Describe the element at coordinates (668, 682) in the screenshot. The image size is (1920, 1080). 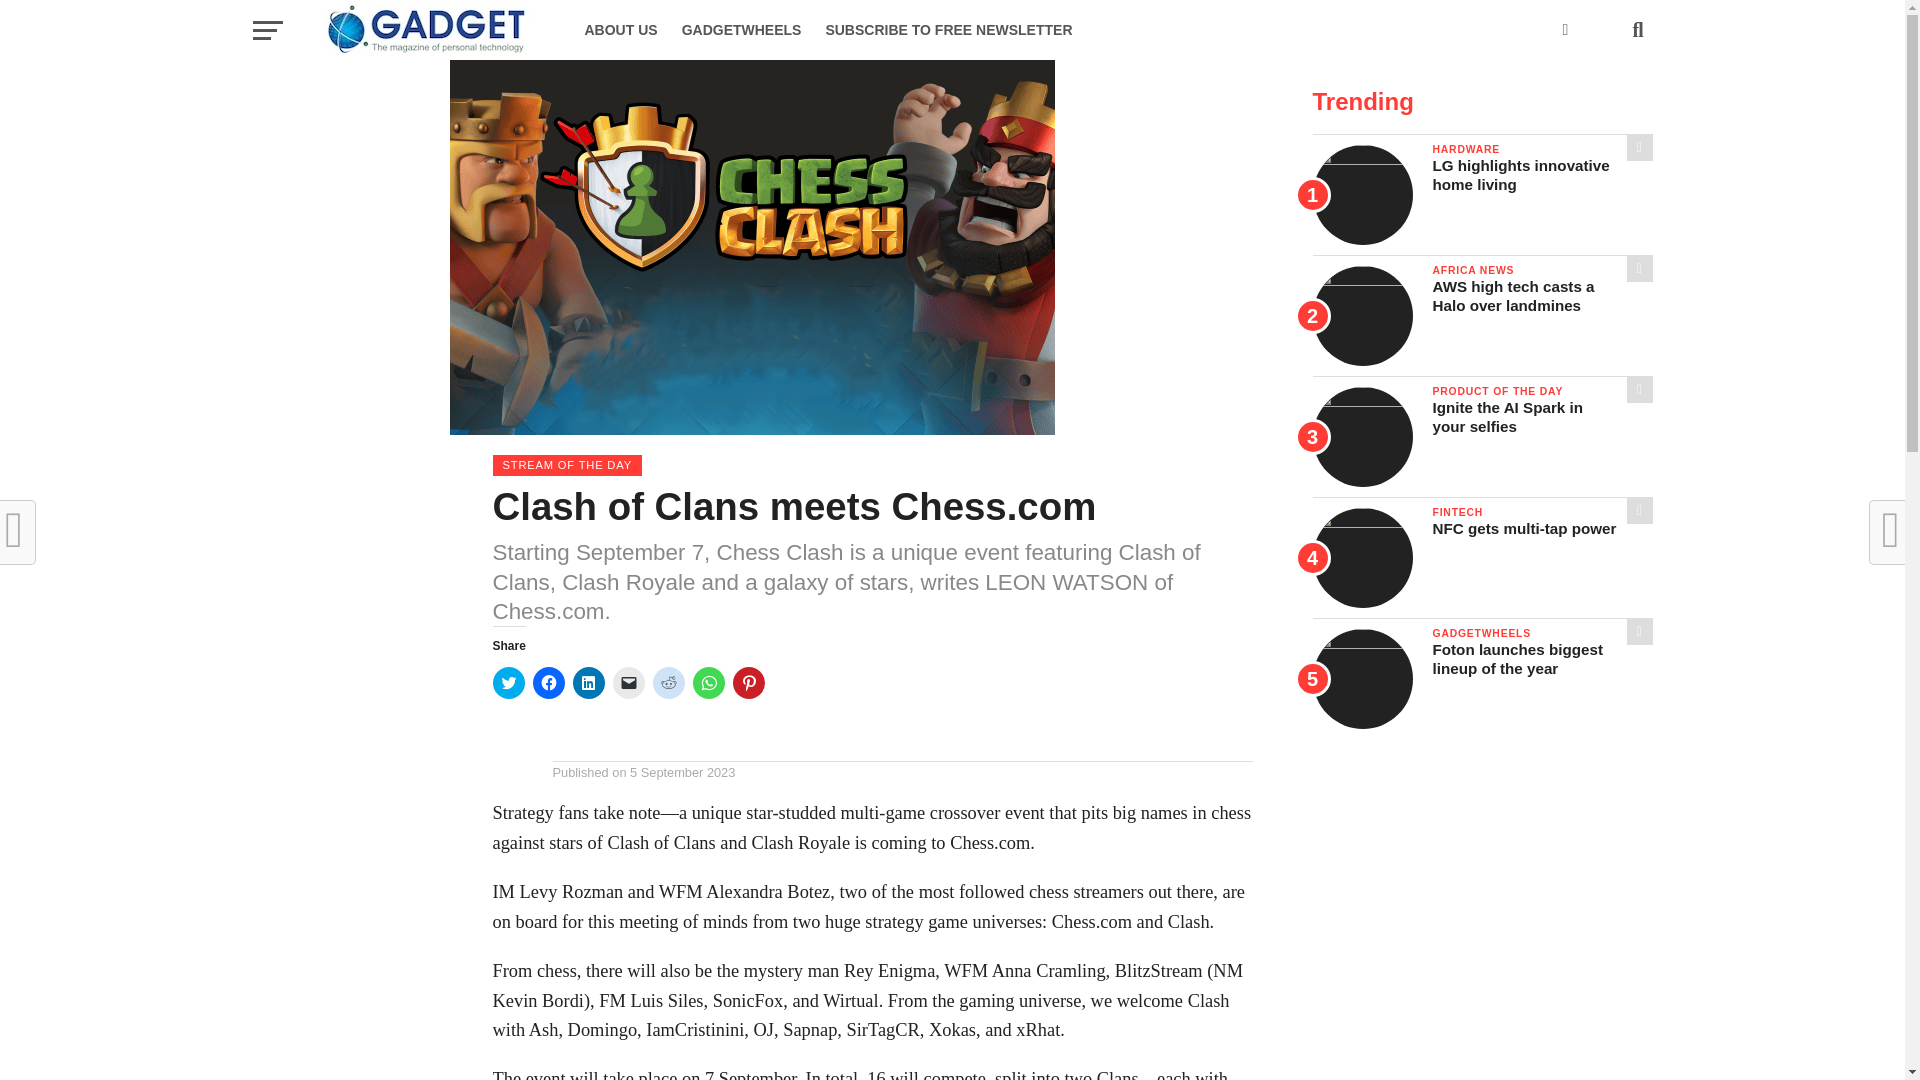
I see `Click to share on Reddit` at that location.